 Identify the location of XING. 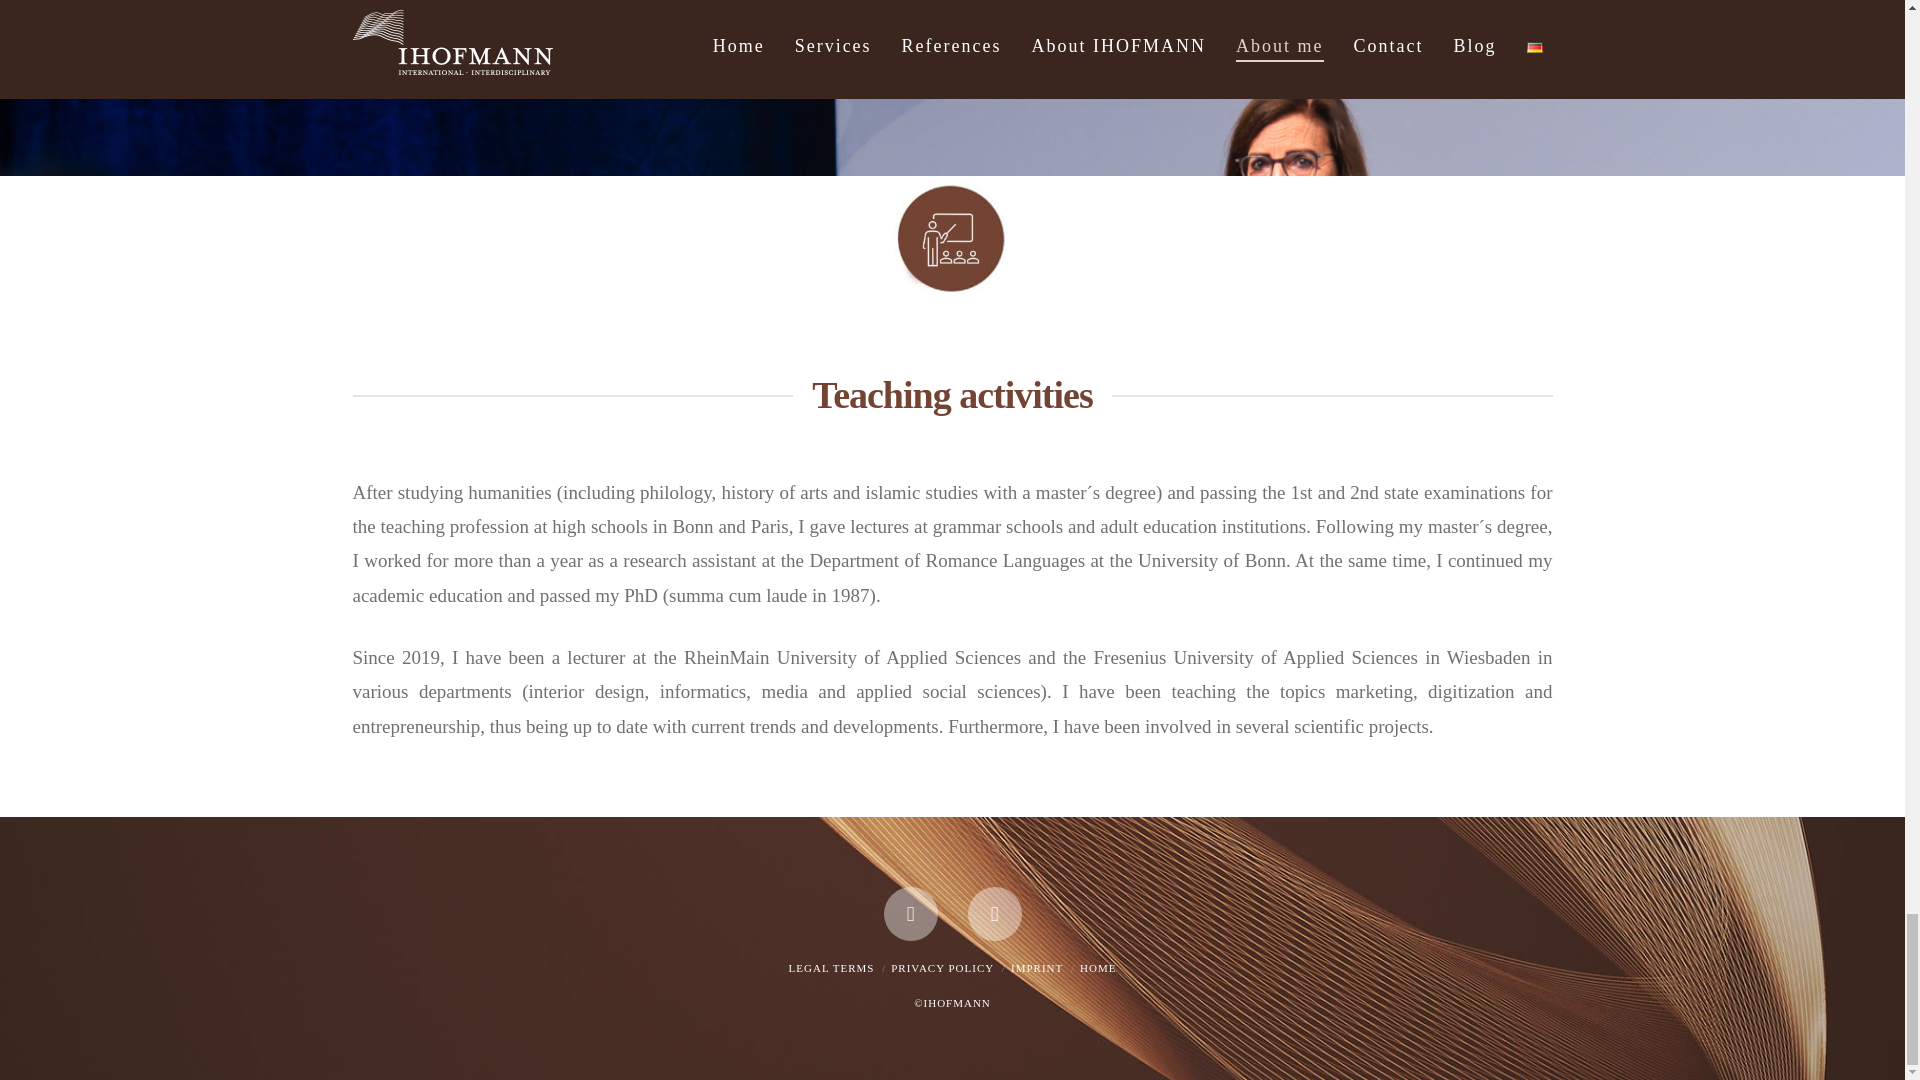
(994, 913).